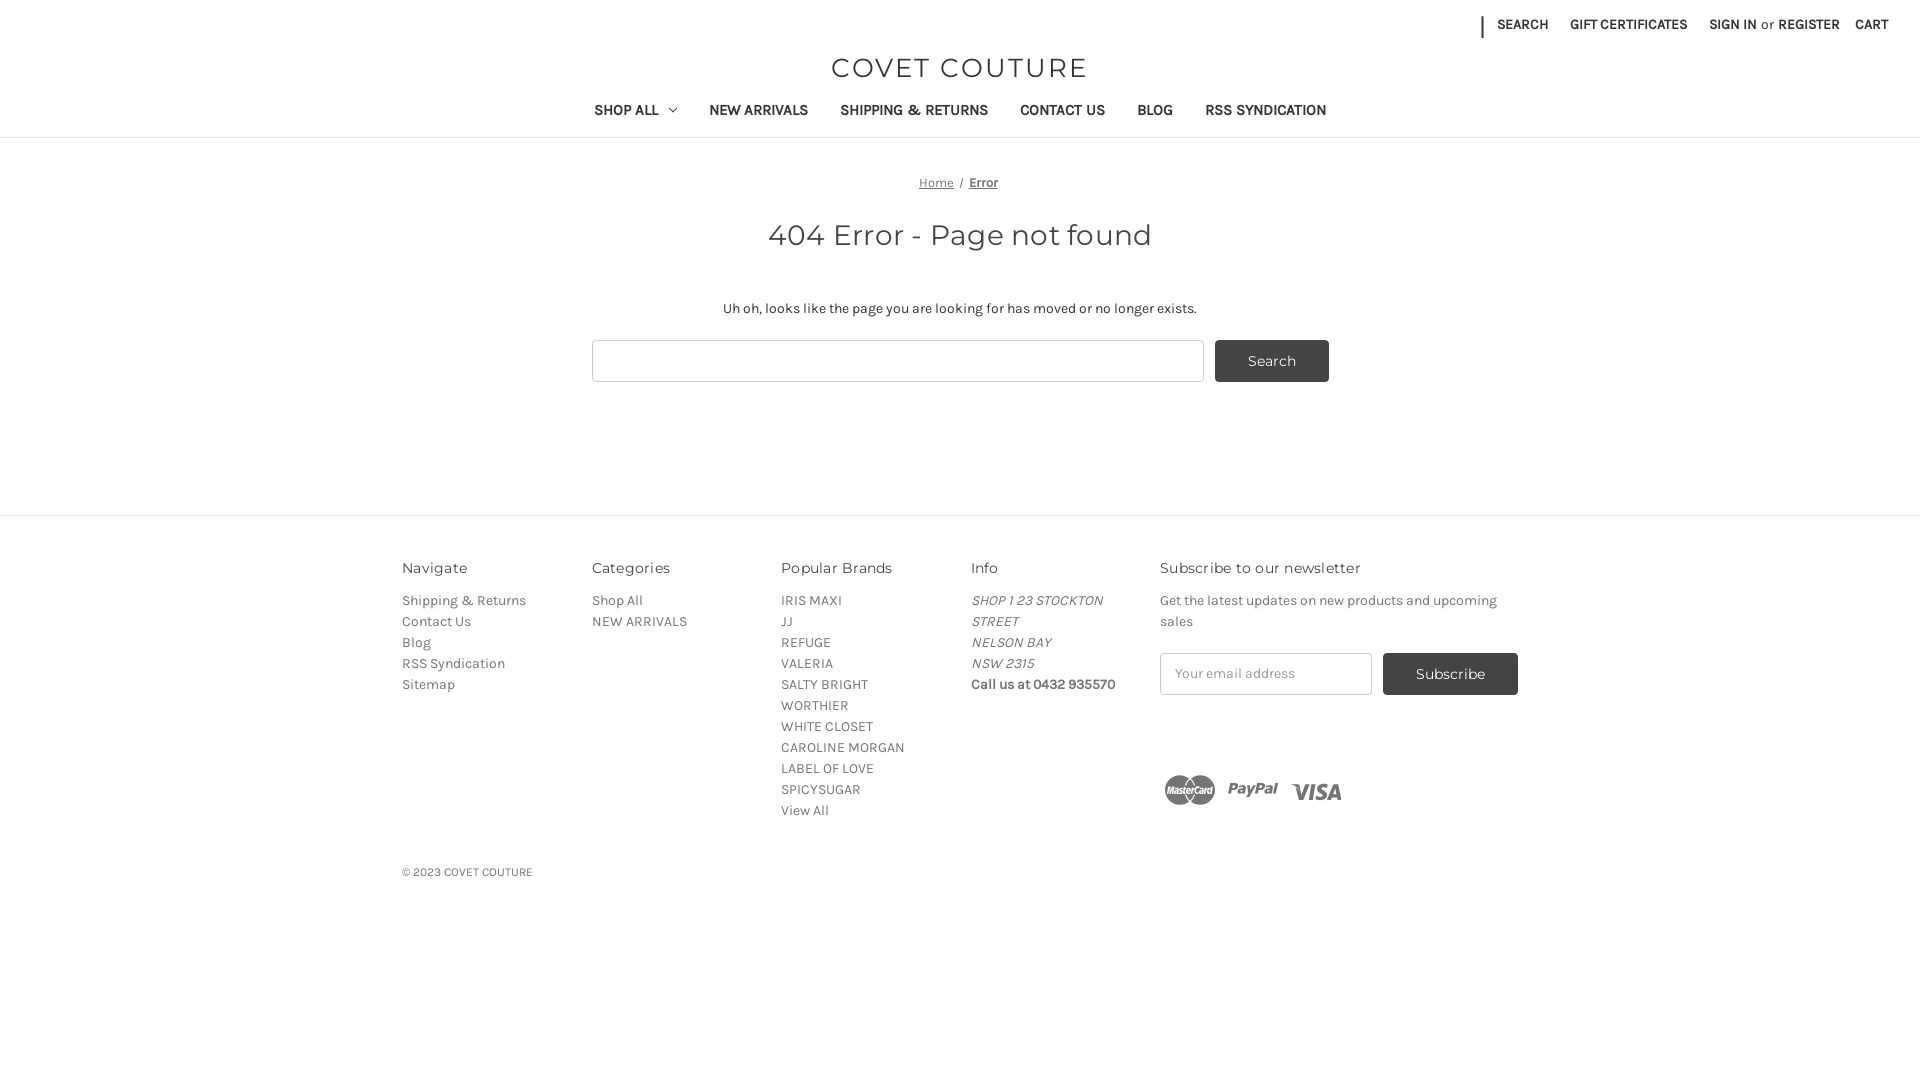 Image resolution: width=1920 pixels, height=1080 pixels. I want to click on RSS SYNDICATION, so click(1266, 112).